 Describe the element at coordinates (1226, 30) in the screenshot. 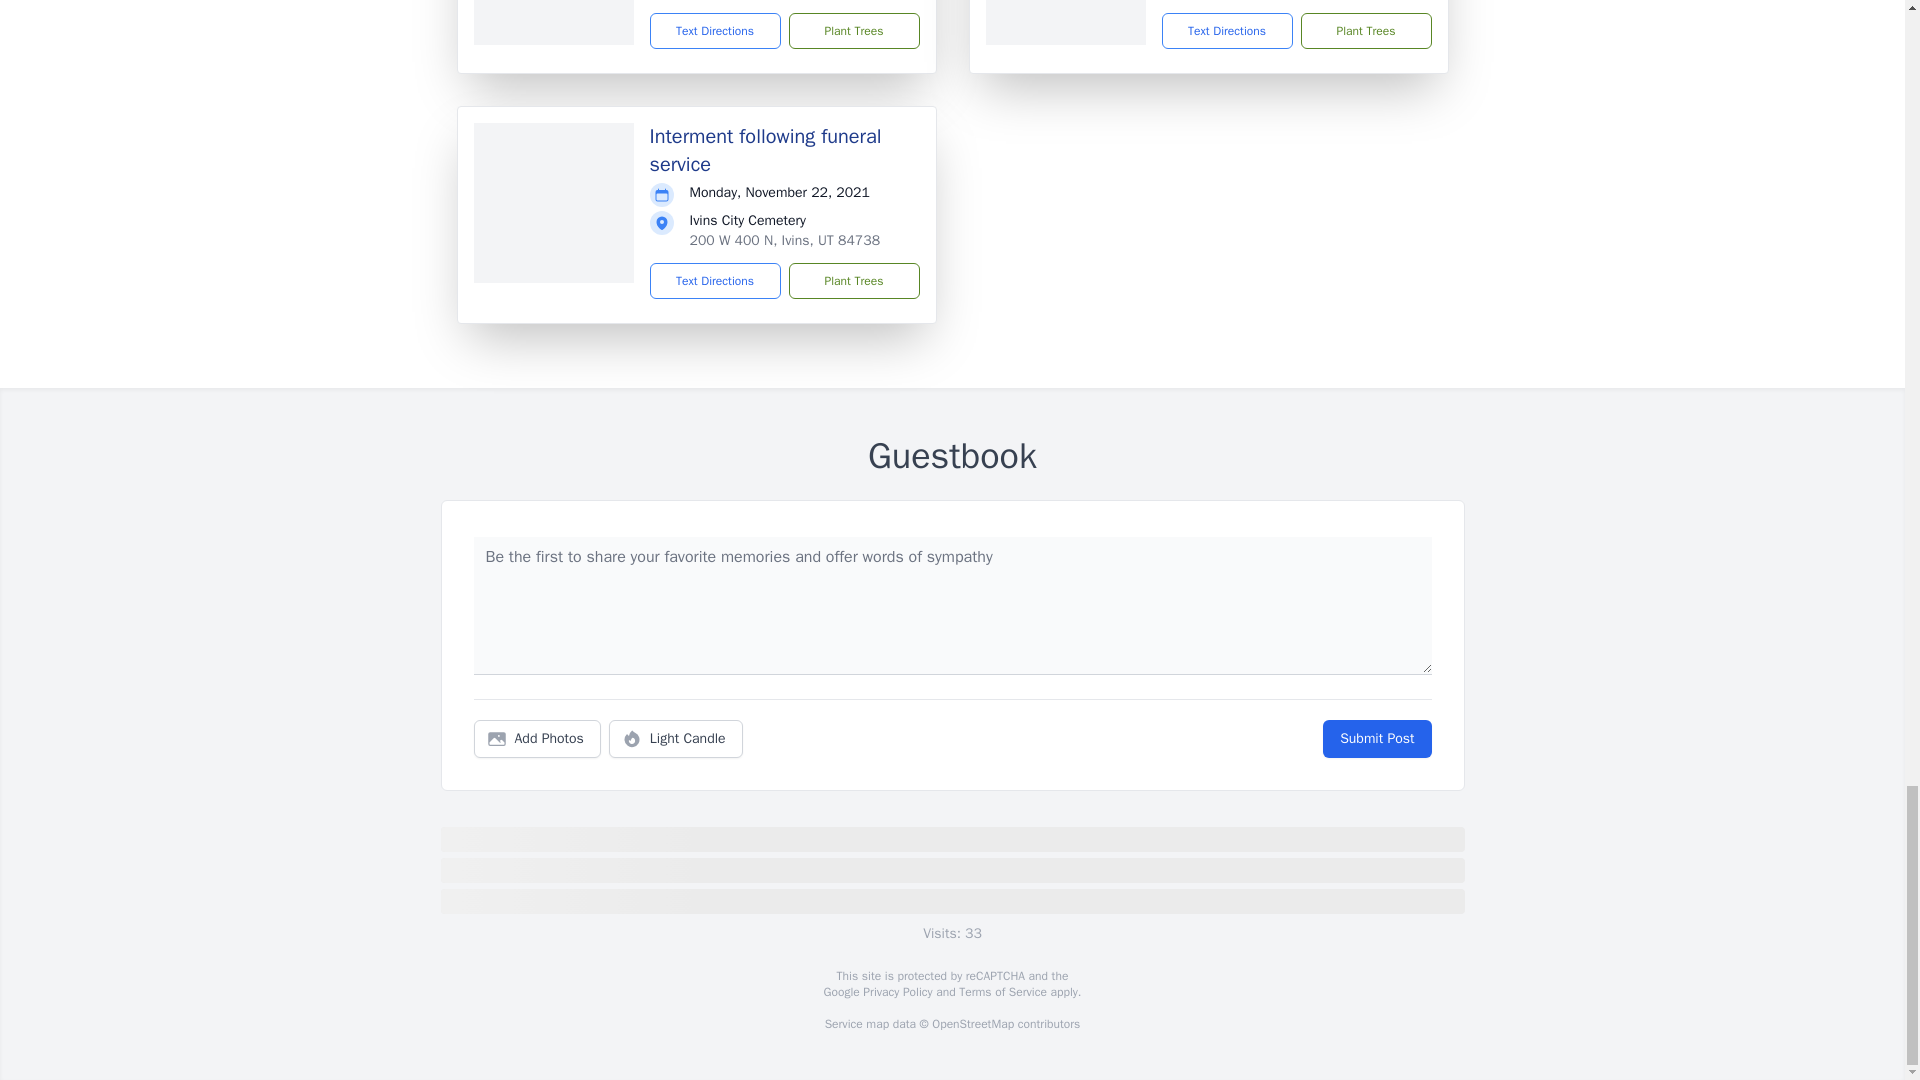

I see `Text Directions` at that location.